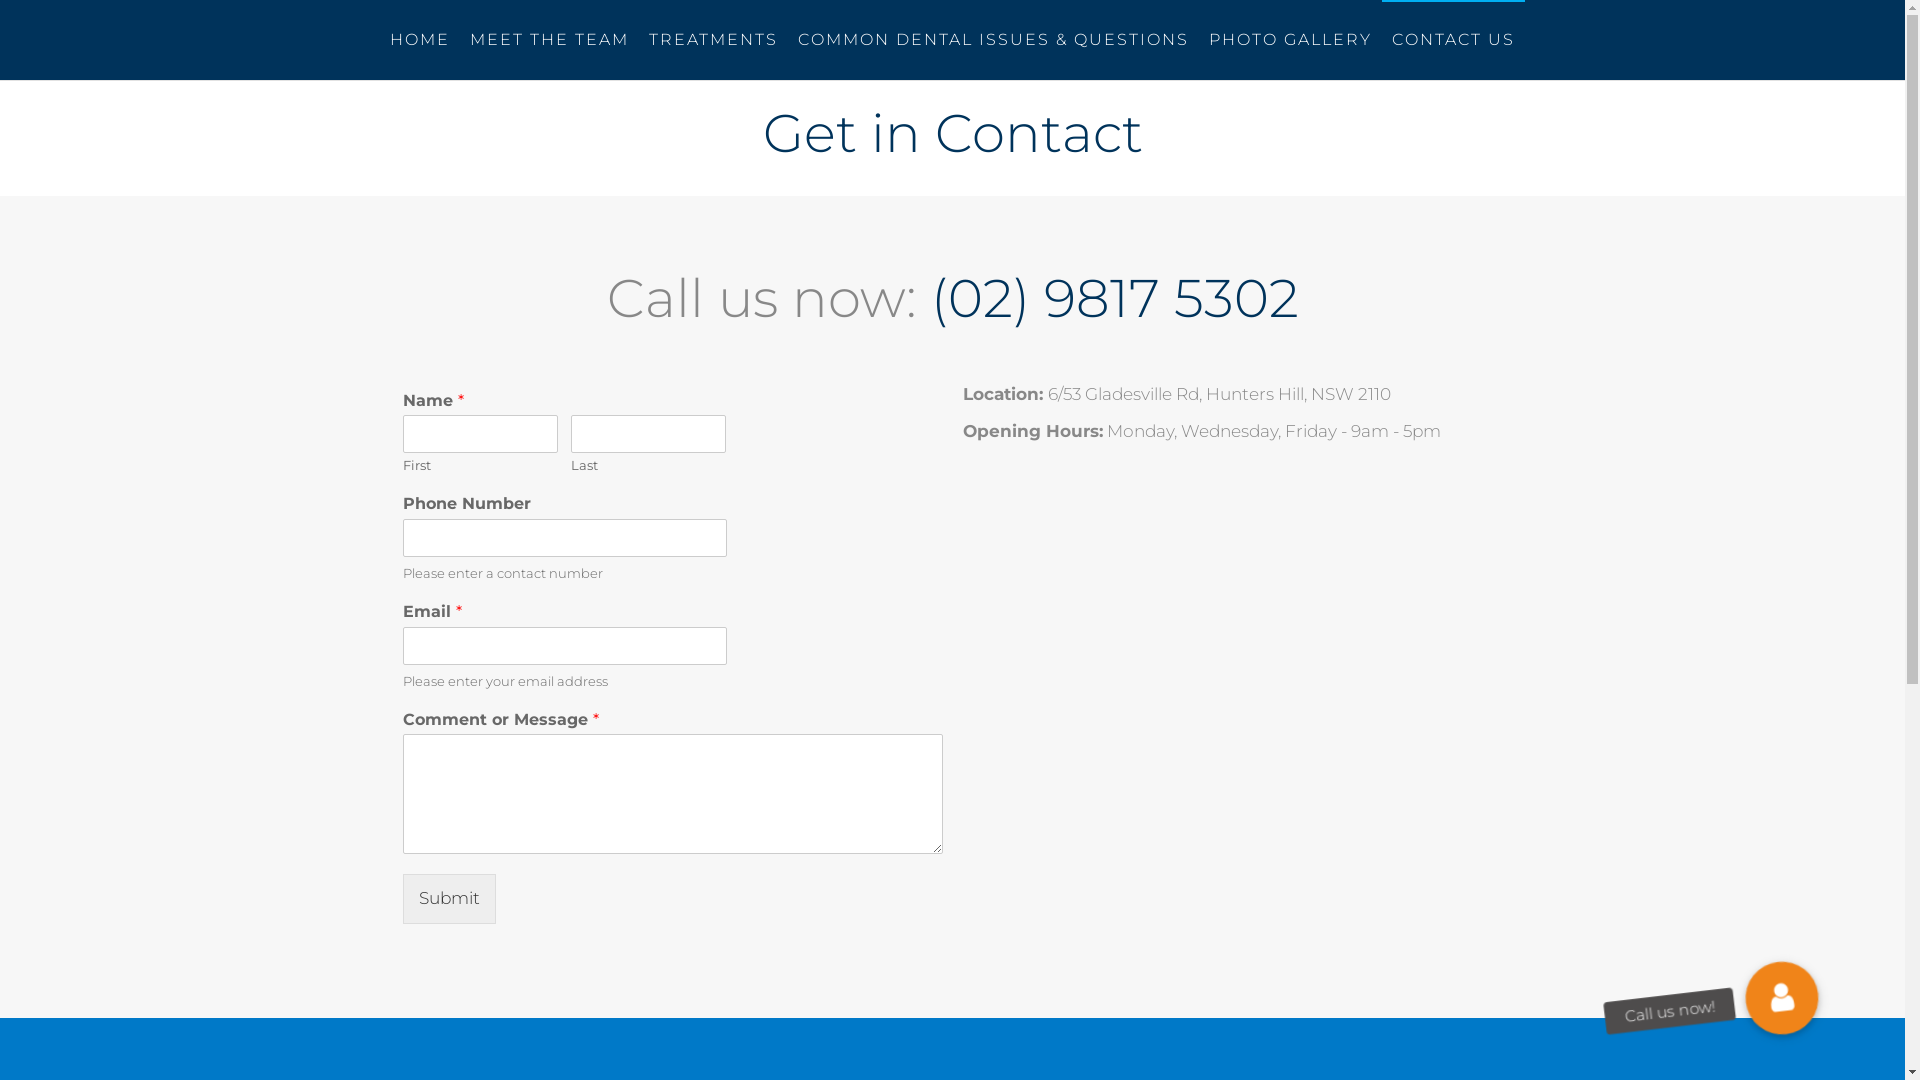 The height and width of the screenshot is (1080, 1920). I want to click on COMMON DENTAL ISSUES & QUESTIONS, so click(994, 40).